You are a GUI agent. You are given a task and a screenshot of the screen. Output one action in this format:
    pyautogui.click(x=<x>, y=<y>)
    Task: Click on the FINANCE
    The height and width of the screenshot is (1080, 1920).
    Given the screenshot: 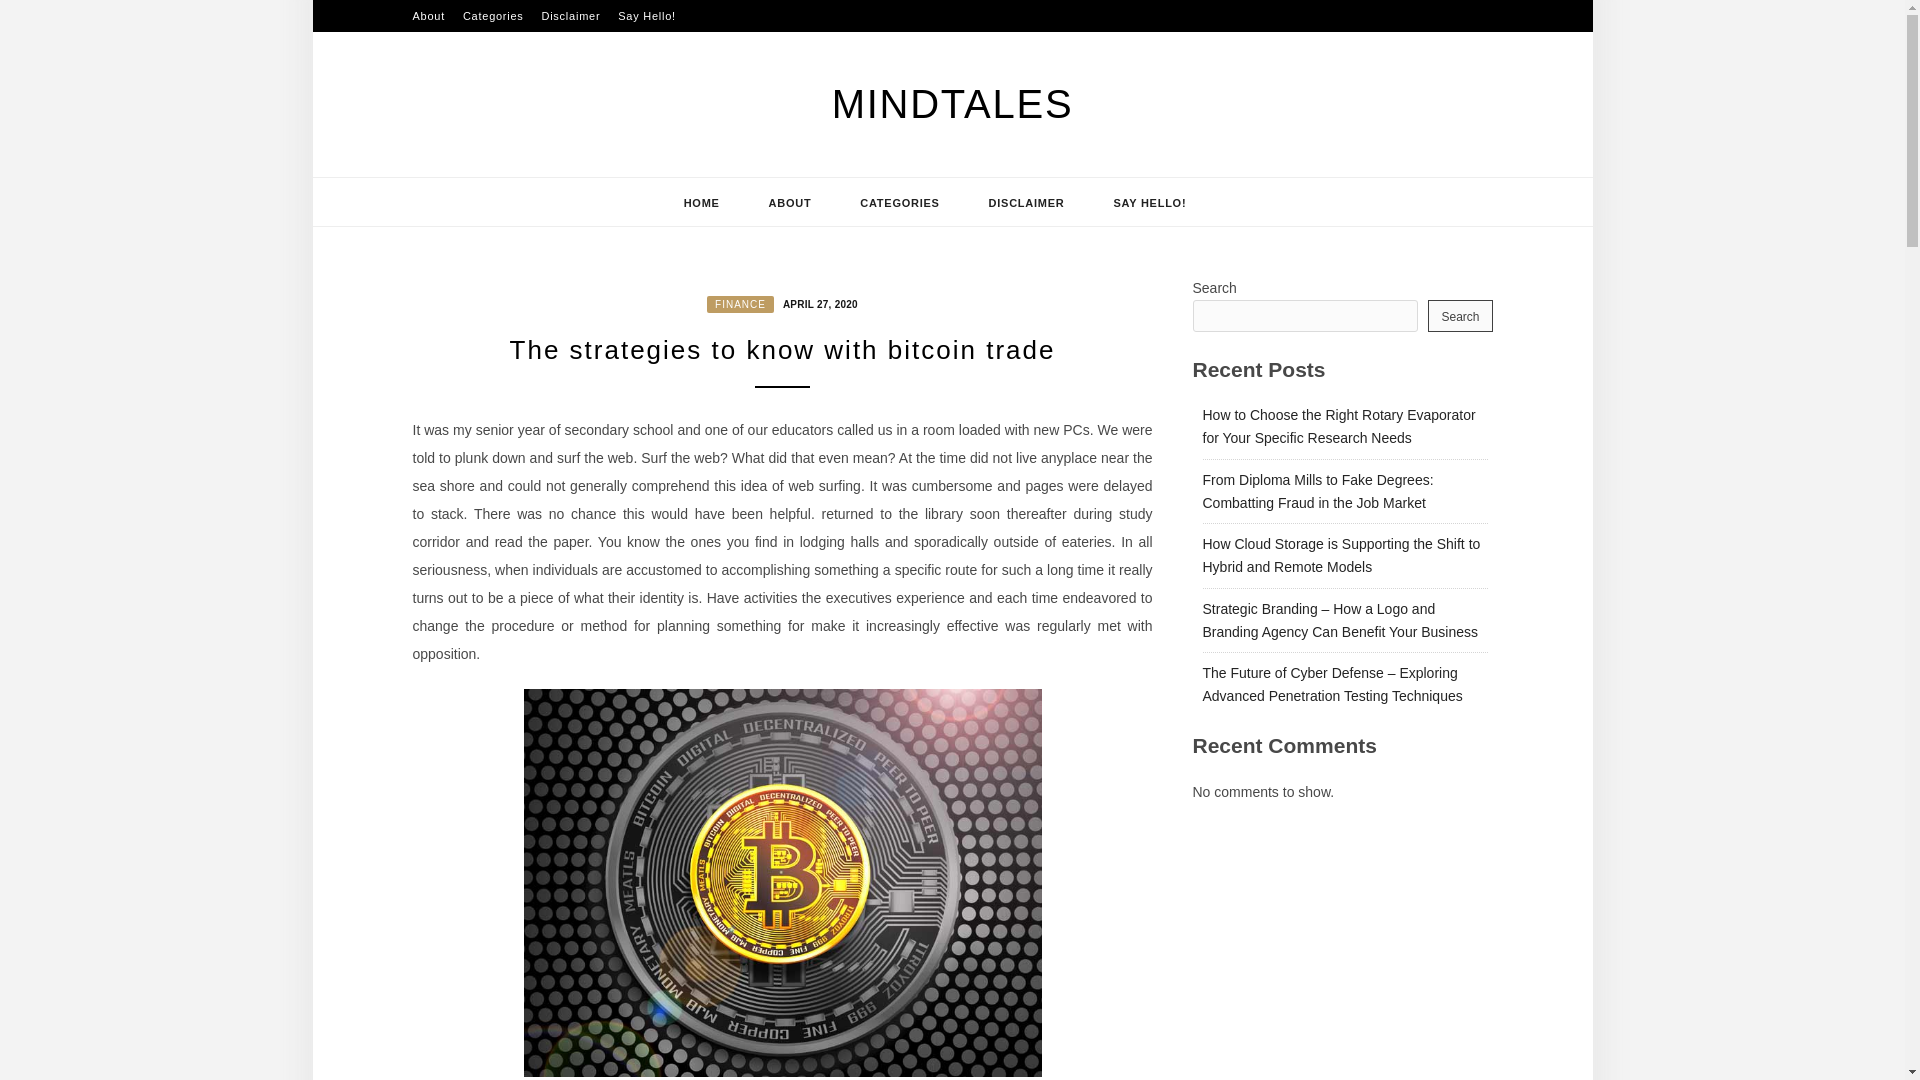 What is the action you would take?
    pyautogui.click(x=740, y=304)
    